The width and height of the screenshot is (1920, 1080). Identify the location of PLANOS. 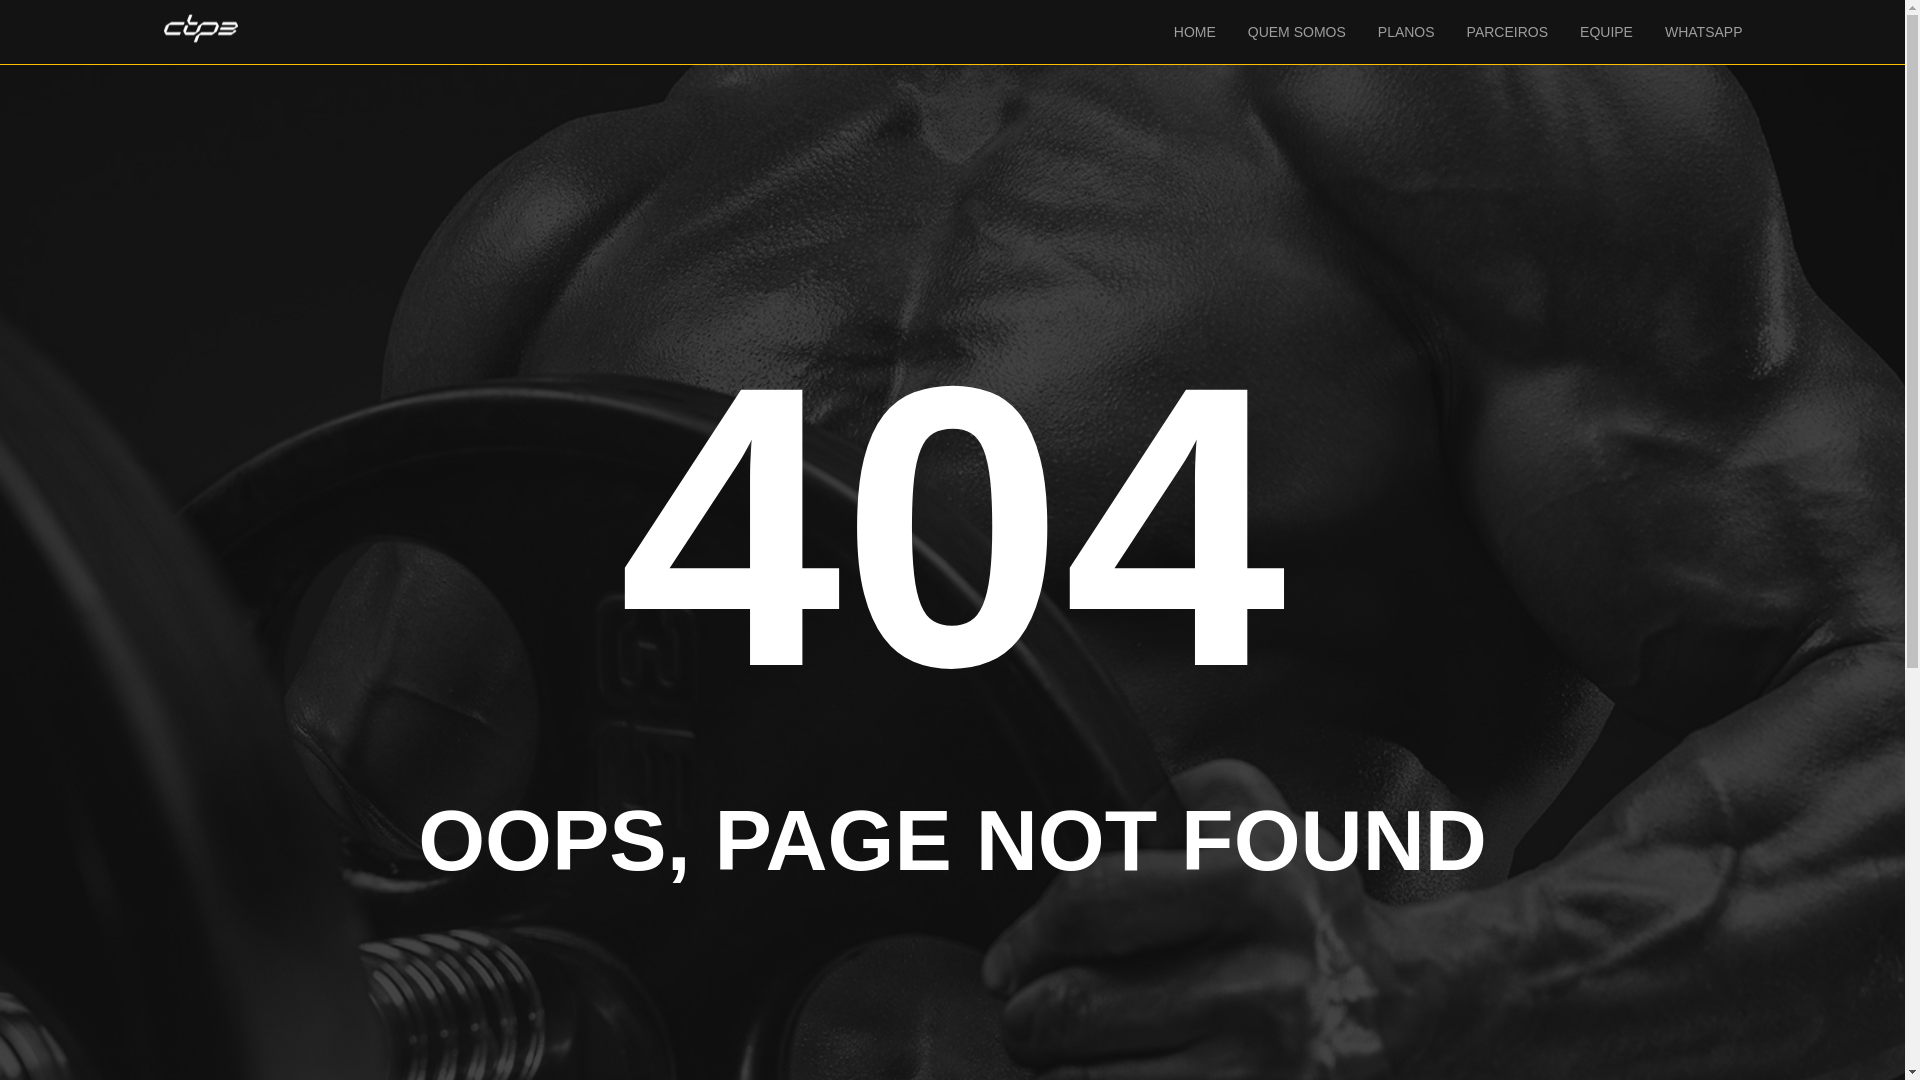
(1406, 32).